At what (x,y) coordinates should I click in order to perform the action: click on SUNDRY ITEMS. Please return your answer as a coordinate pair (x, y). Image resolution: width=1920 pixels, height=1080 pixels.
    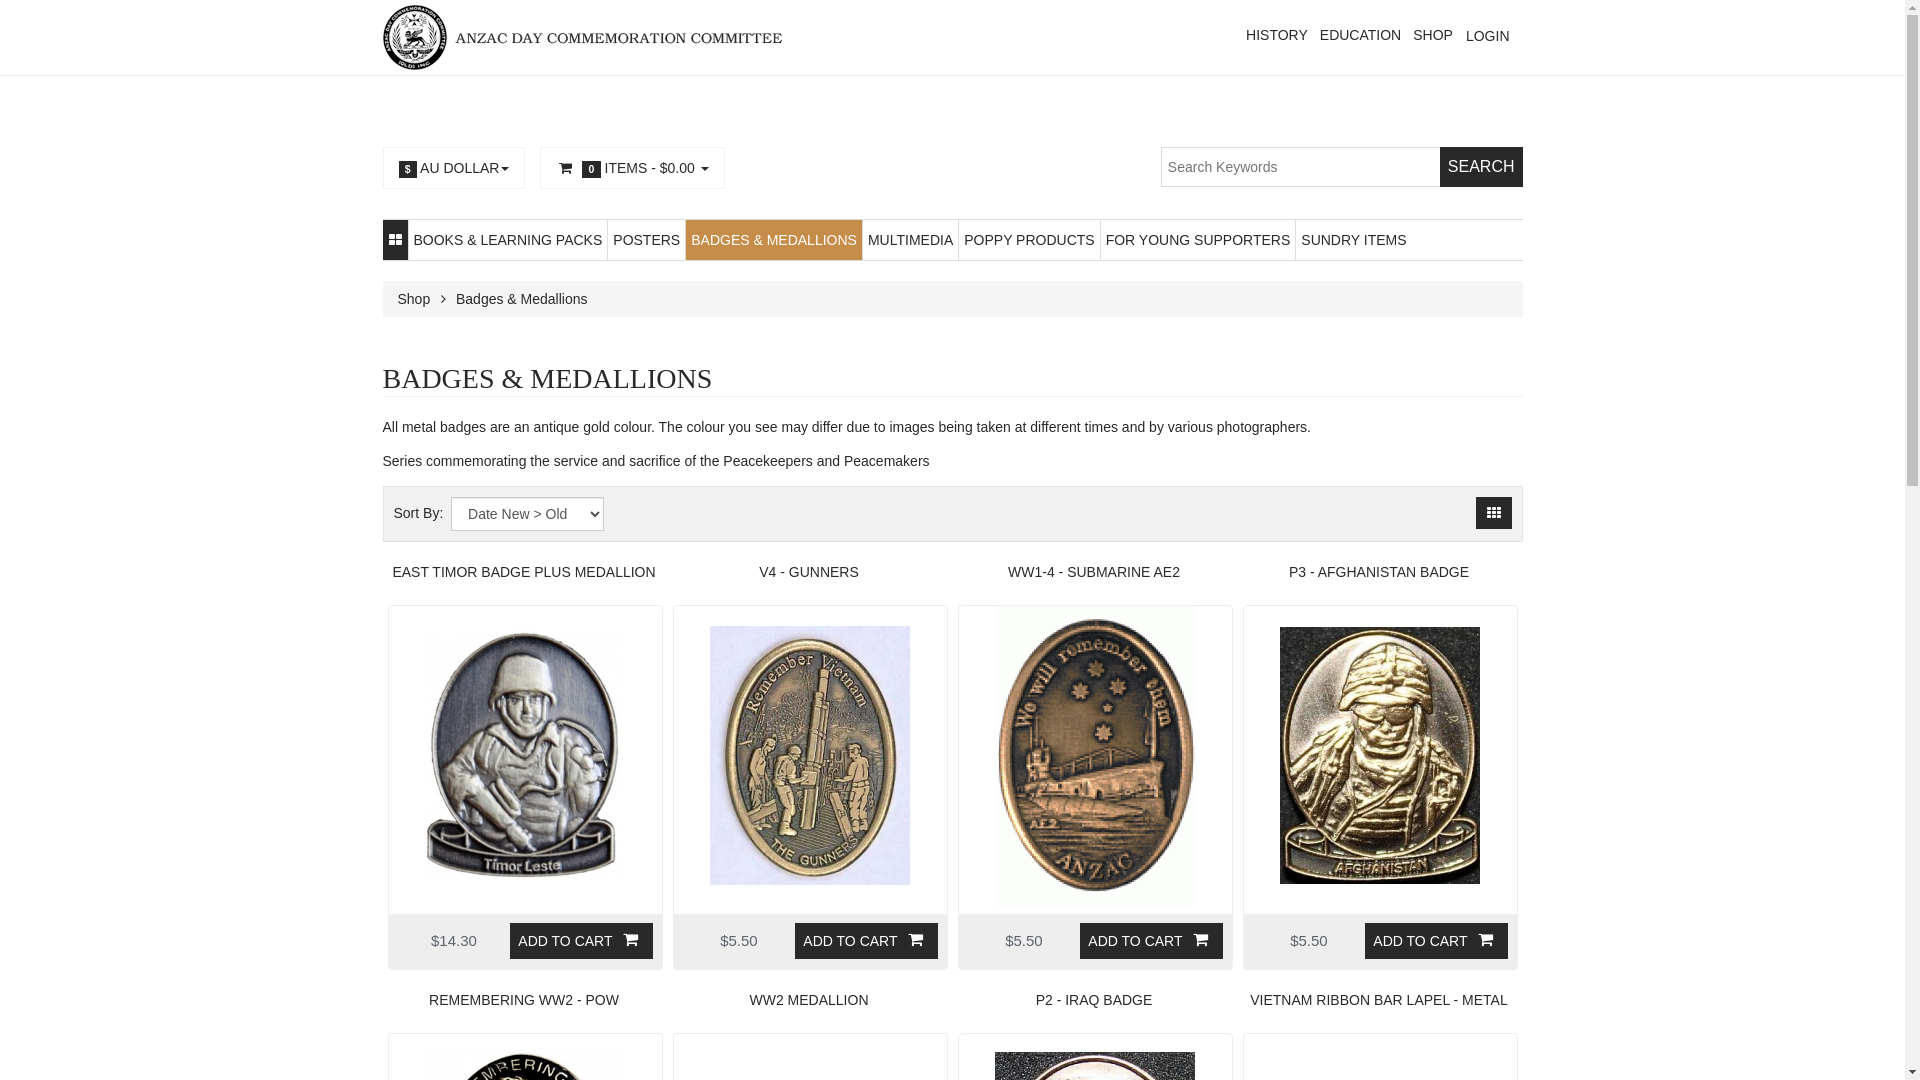
    Looking at the image, I should click on (1354, 240).